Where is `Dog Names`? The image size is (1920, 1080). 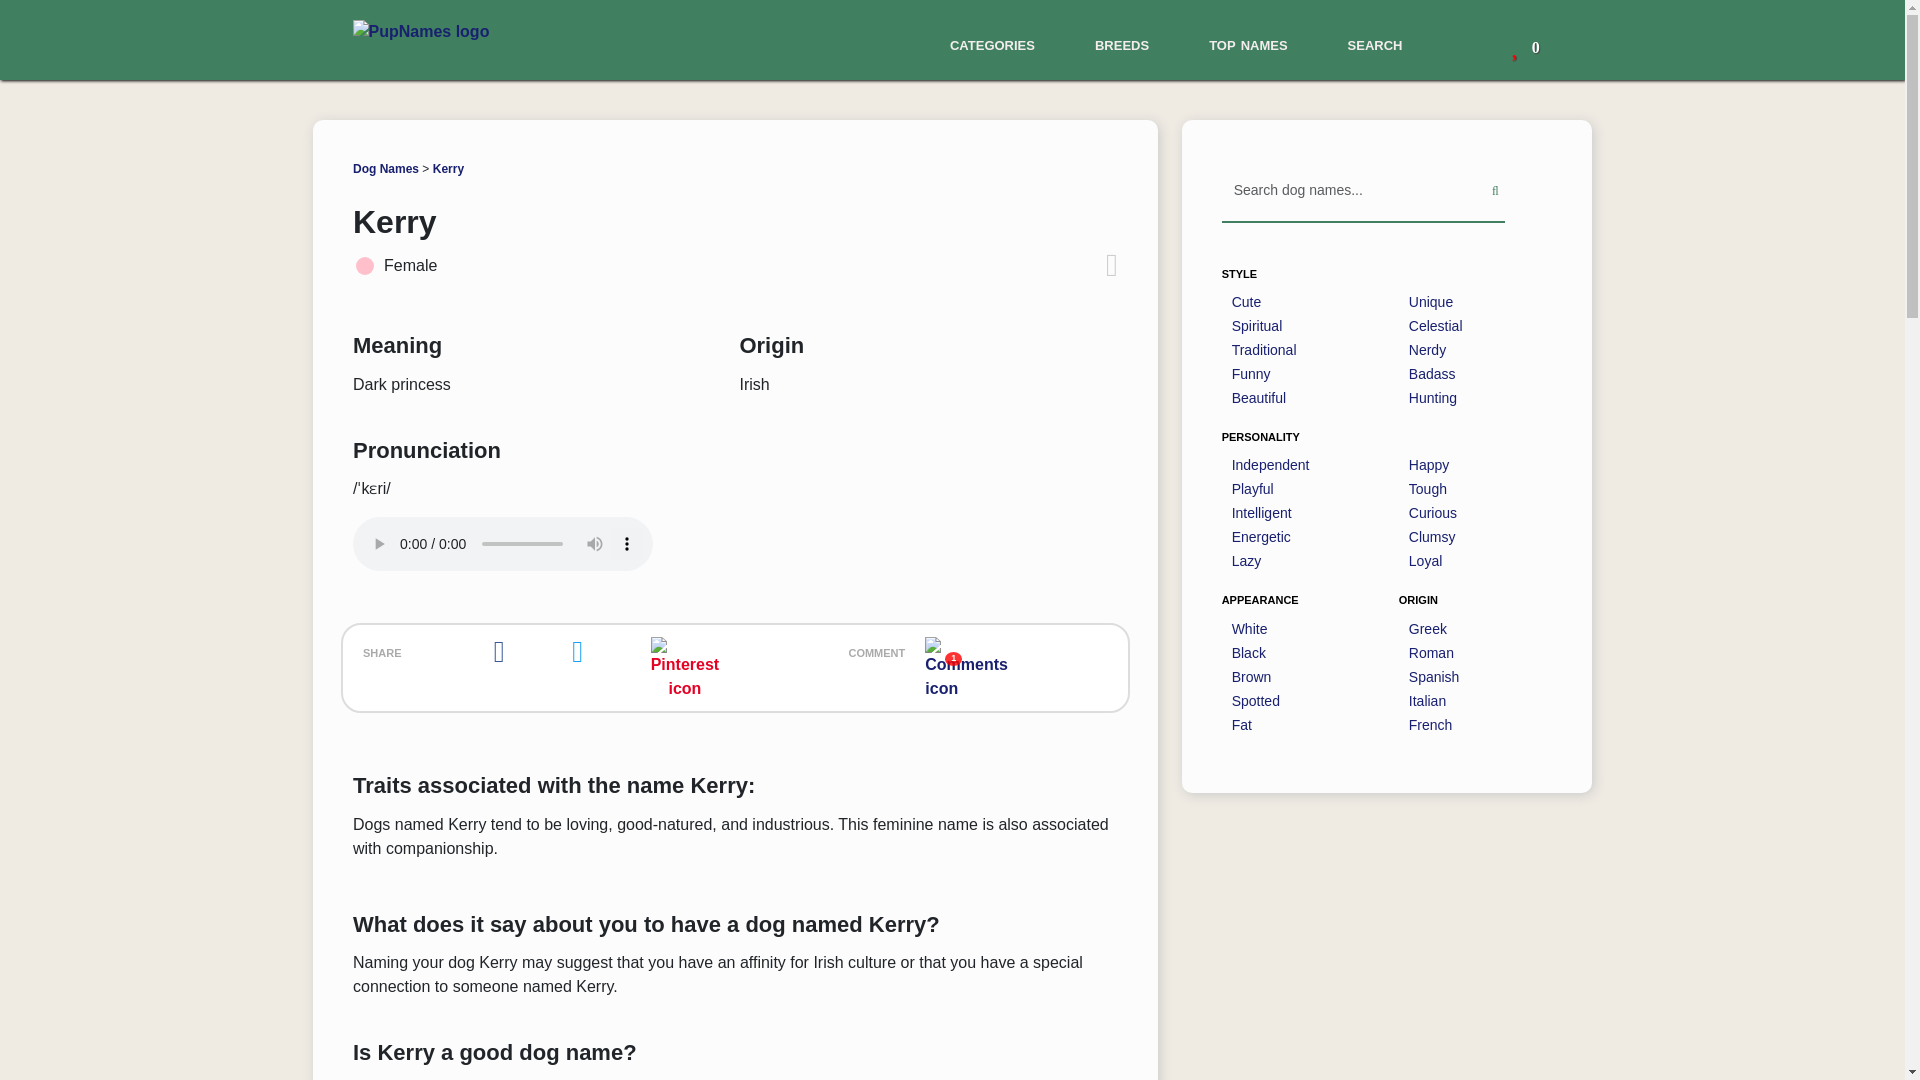
Dog Names is located at coordinates (386, 169).